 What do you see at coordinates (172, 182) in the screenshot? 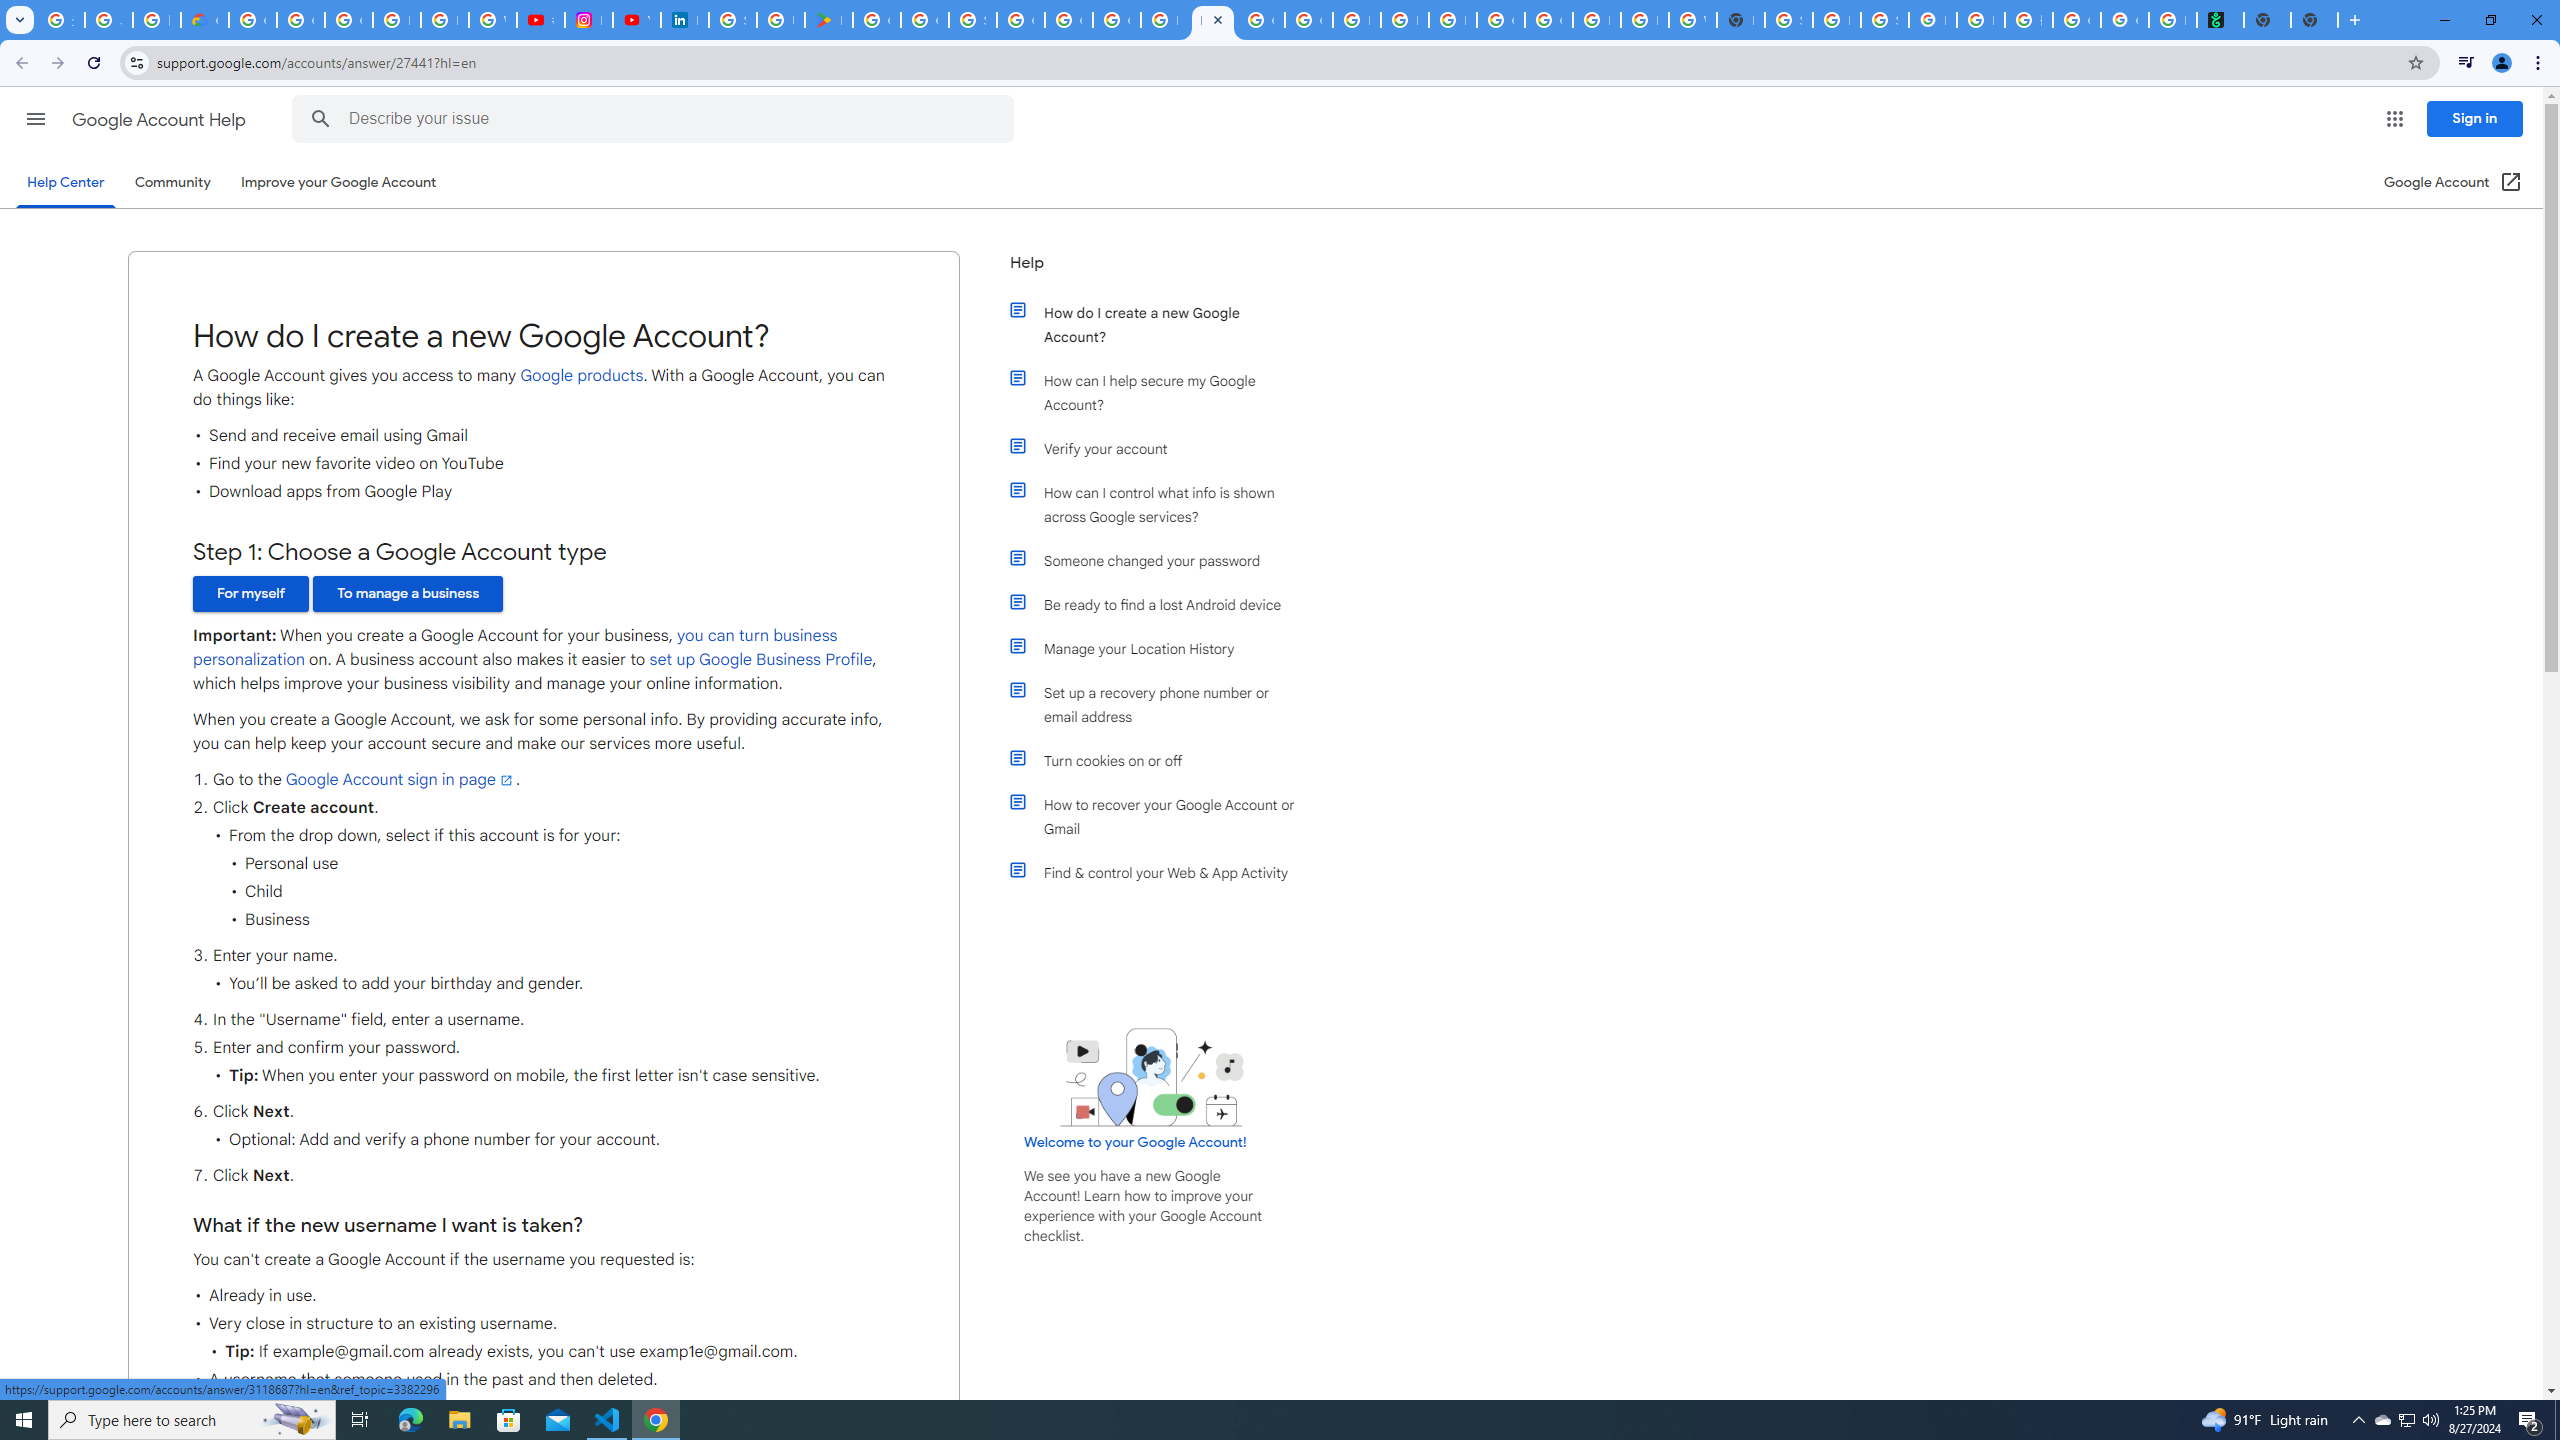
I see `Community` at bounding box center [172, 182].